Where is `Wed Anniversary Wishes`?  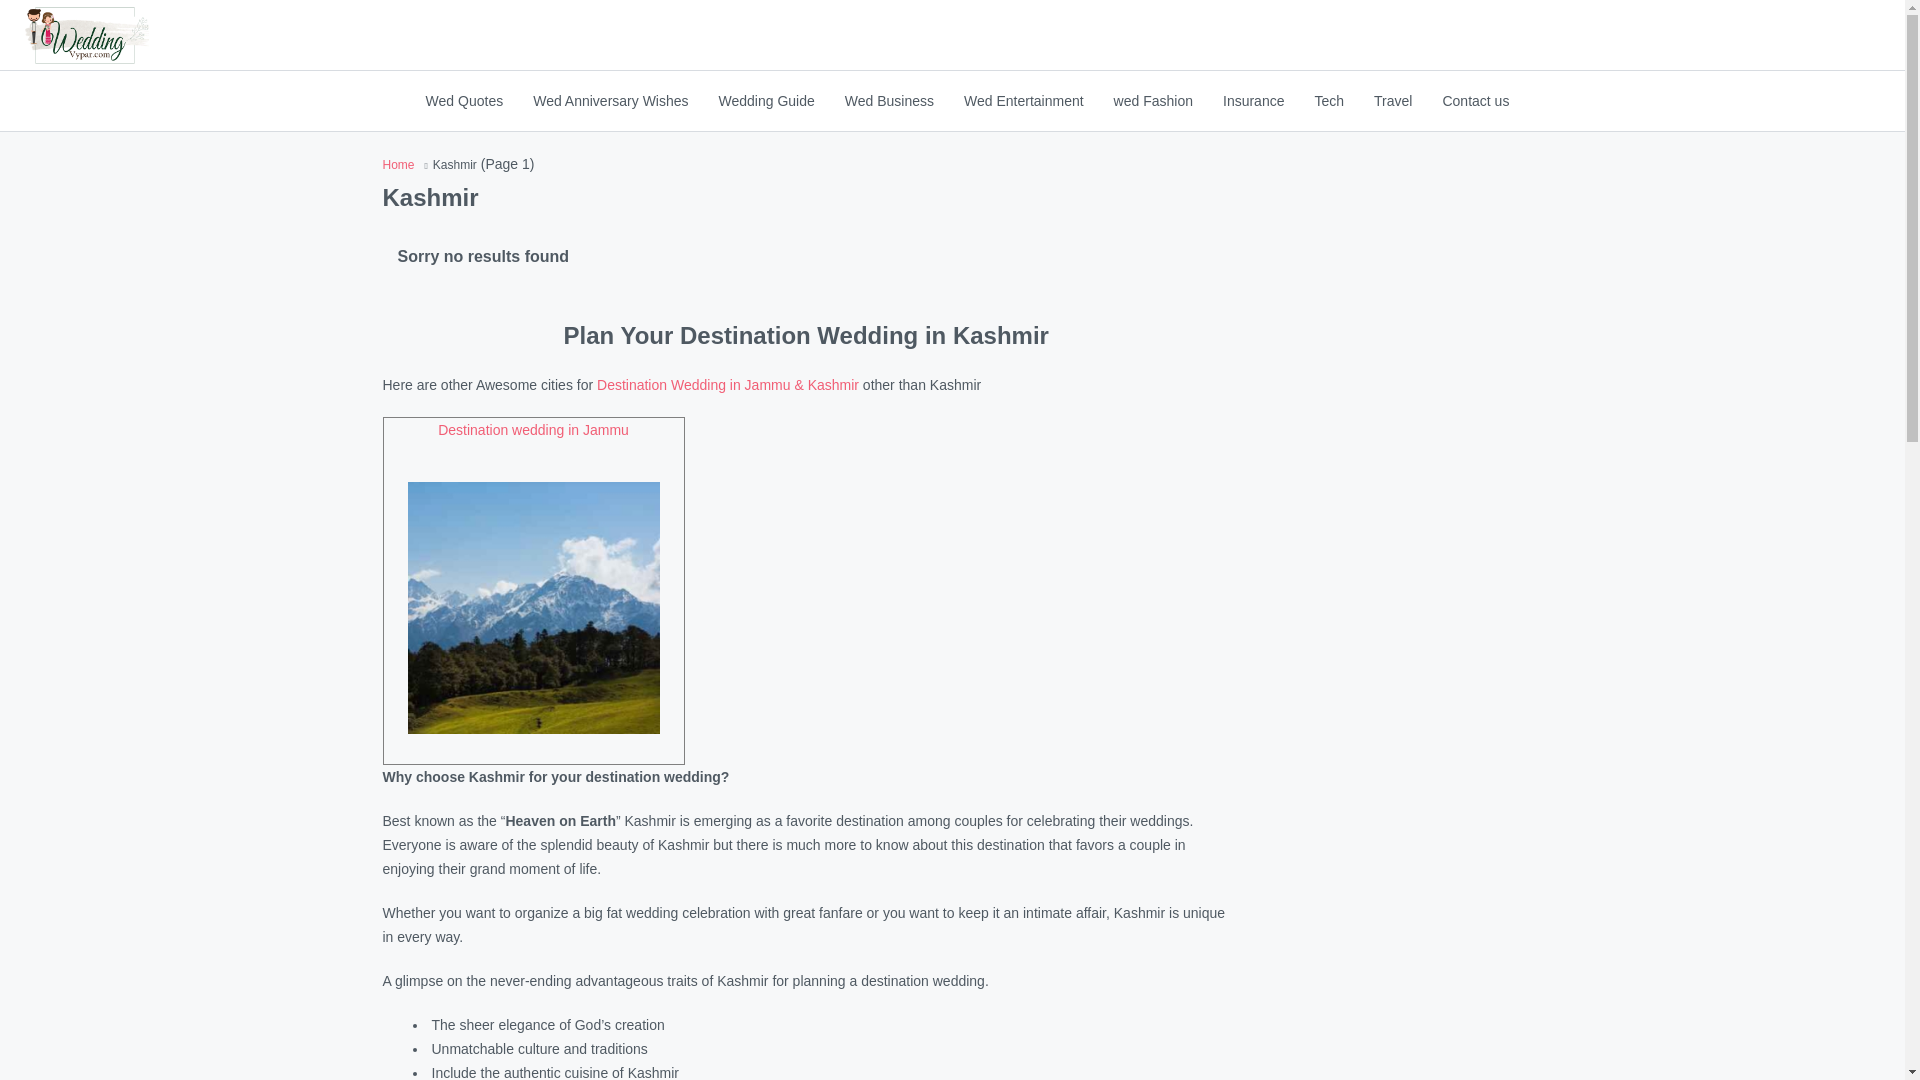
Wed Anniversary Wishes is located at coordinates (610, 100).